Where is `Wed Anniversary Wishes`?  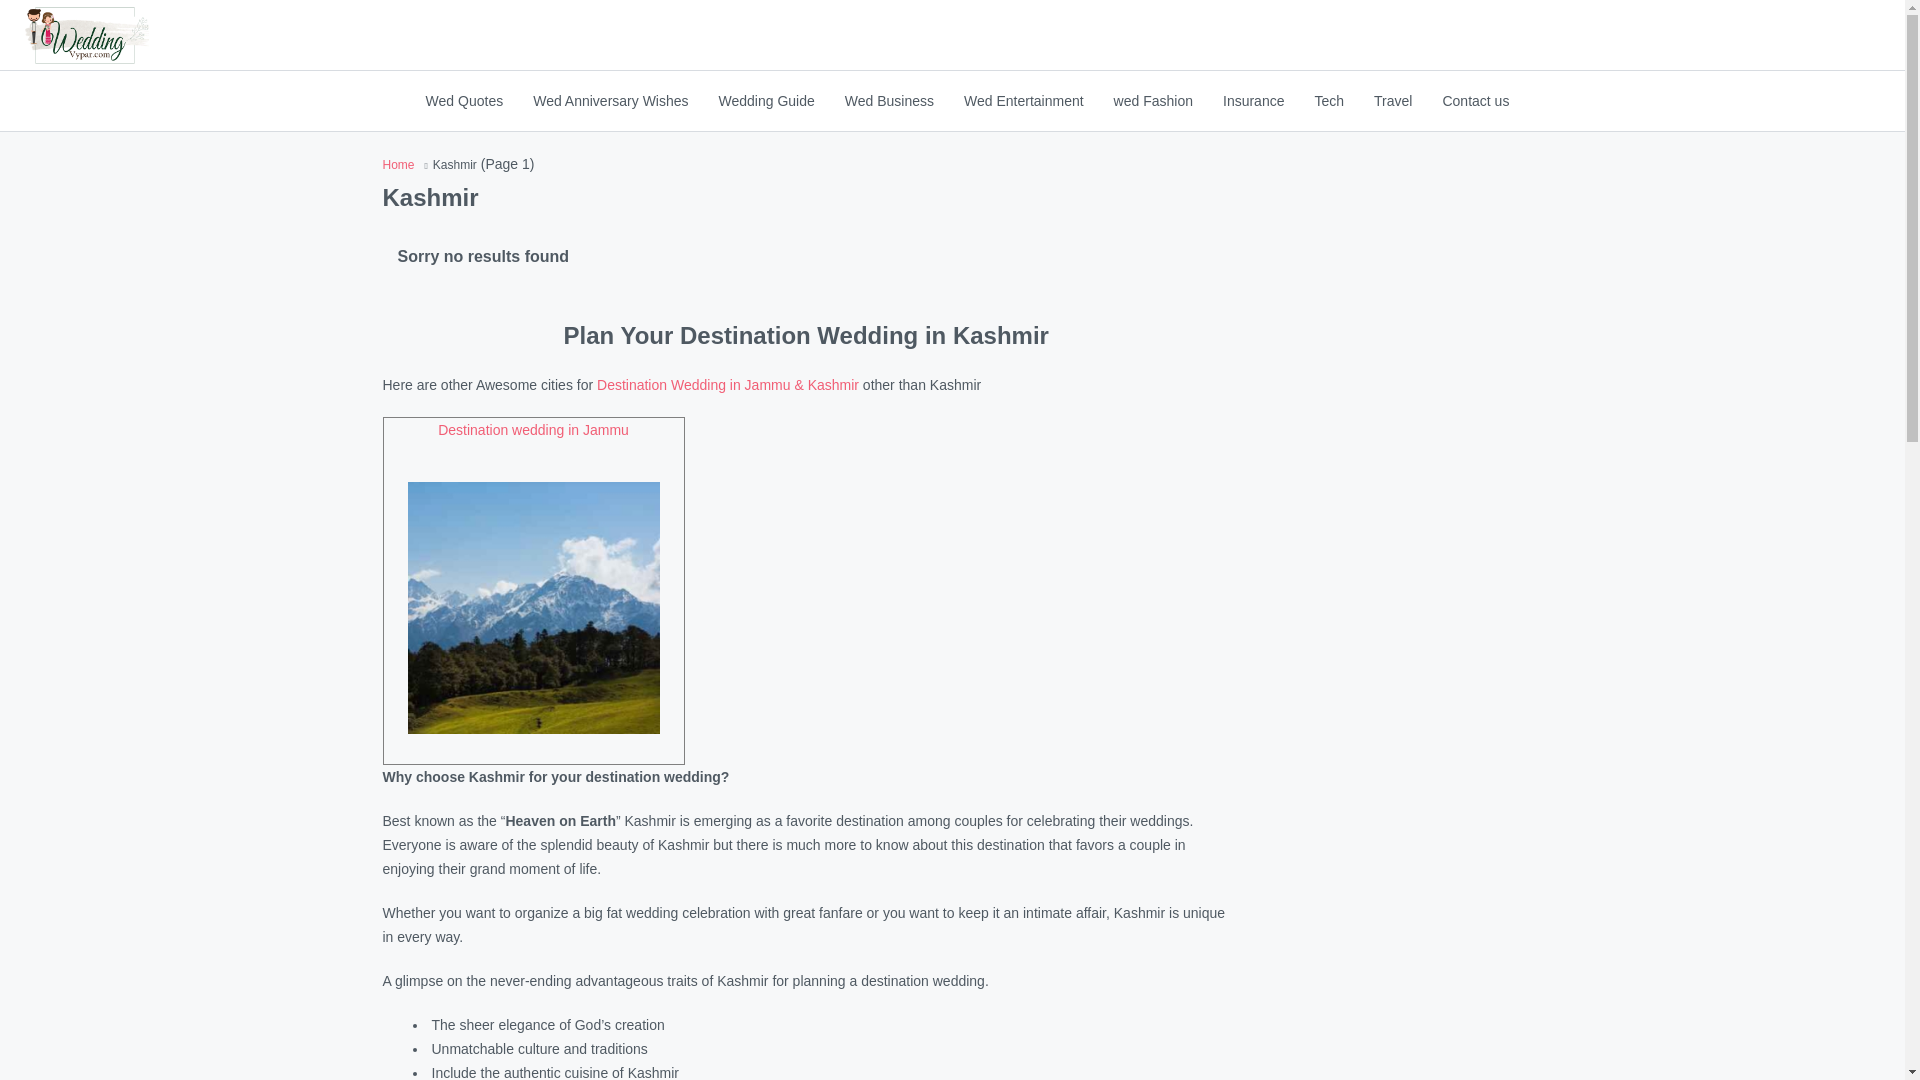
Wed Anniversary Wishes is located at coordinates (610, 100).